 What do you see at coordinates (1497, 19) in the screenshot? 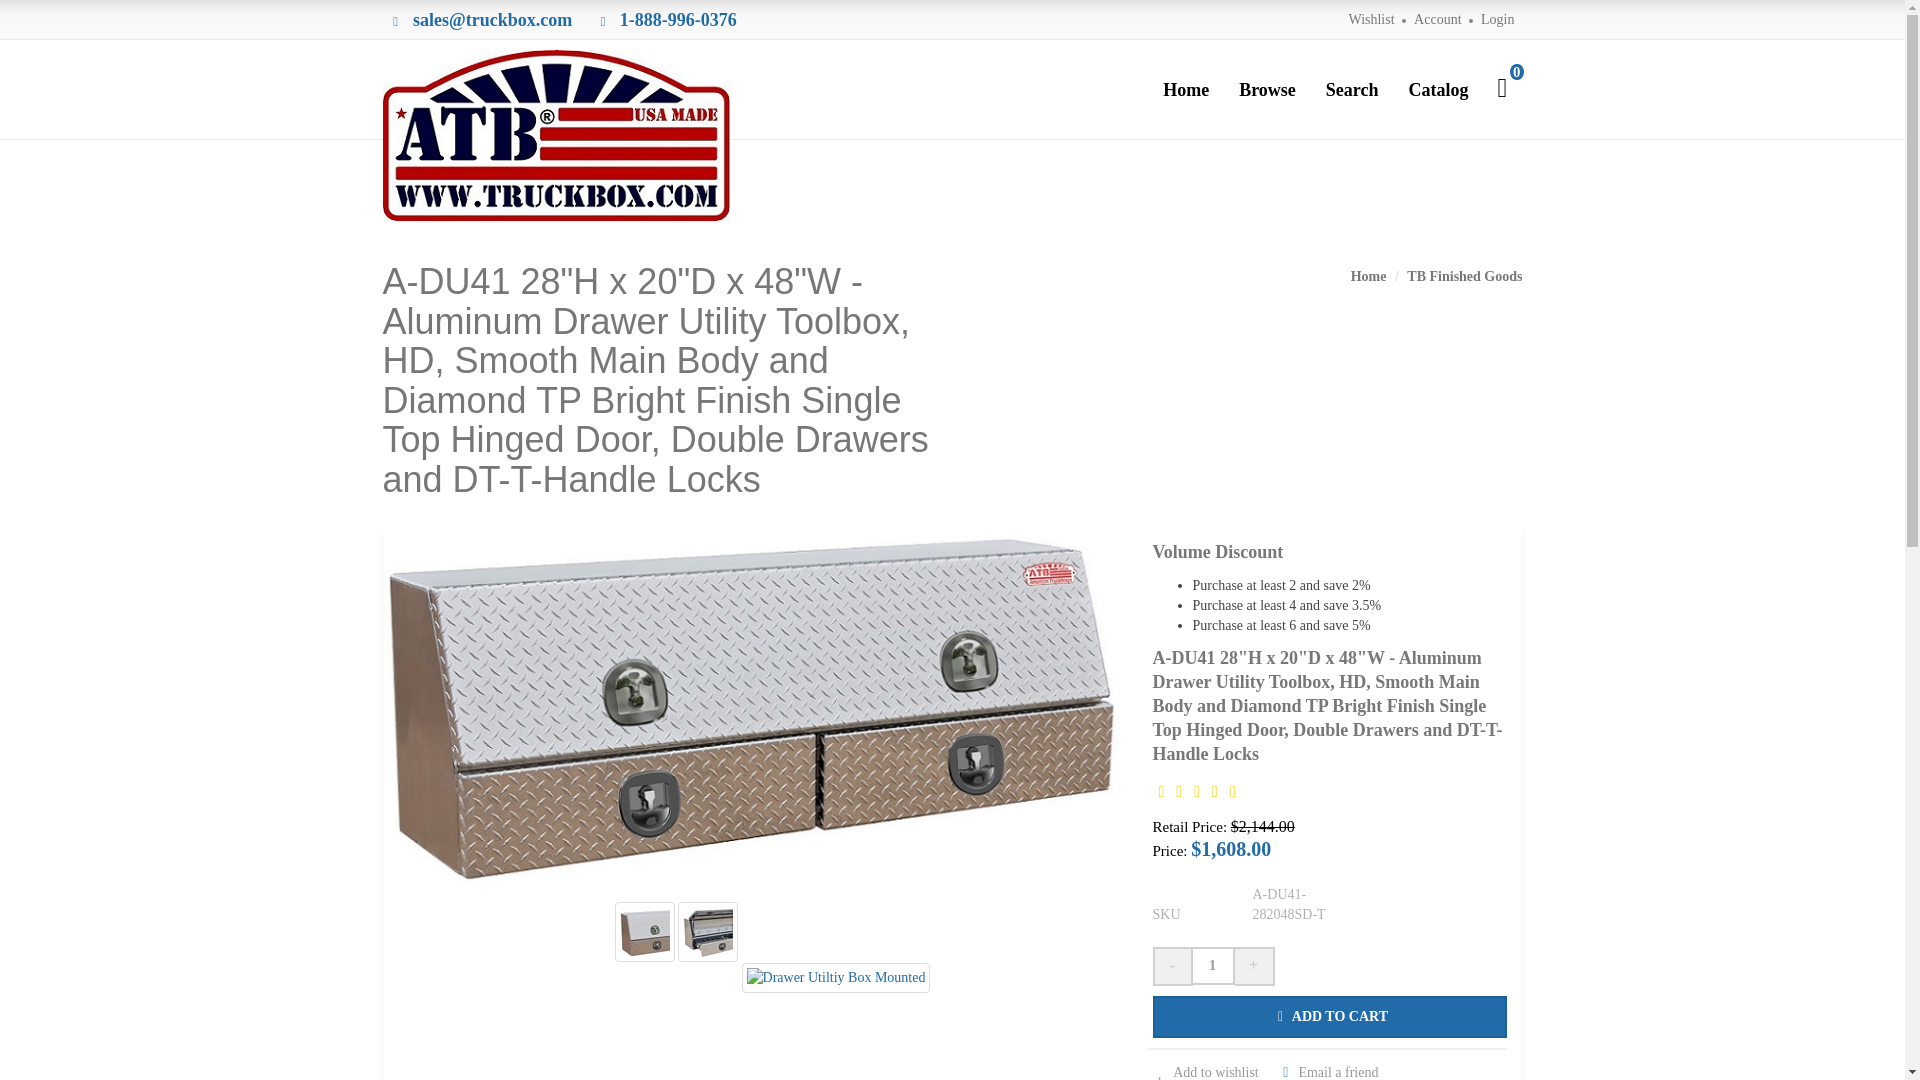
I see `Login` at bounding box center [1497, 19].